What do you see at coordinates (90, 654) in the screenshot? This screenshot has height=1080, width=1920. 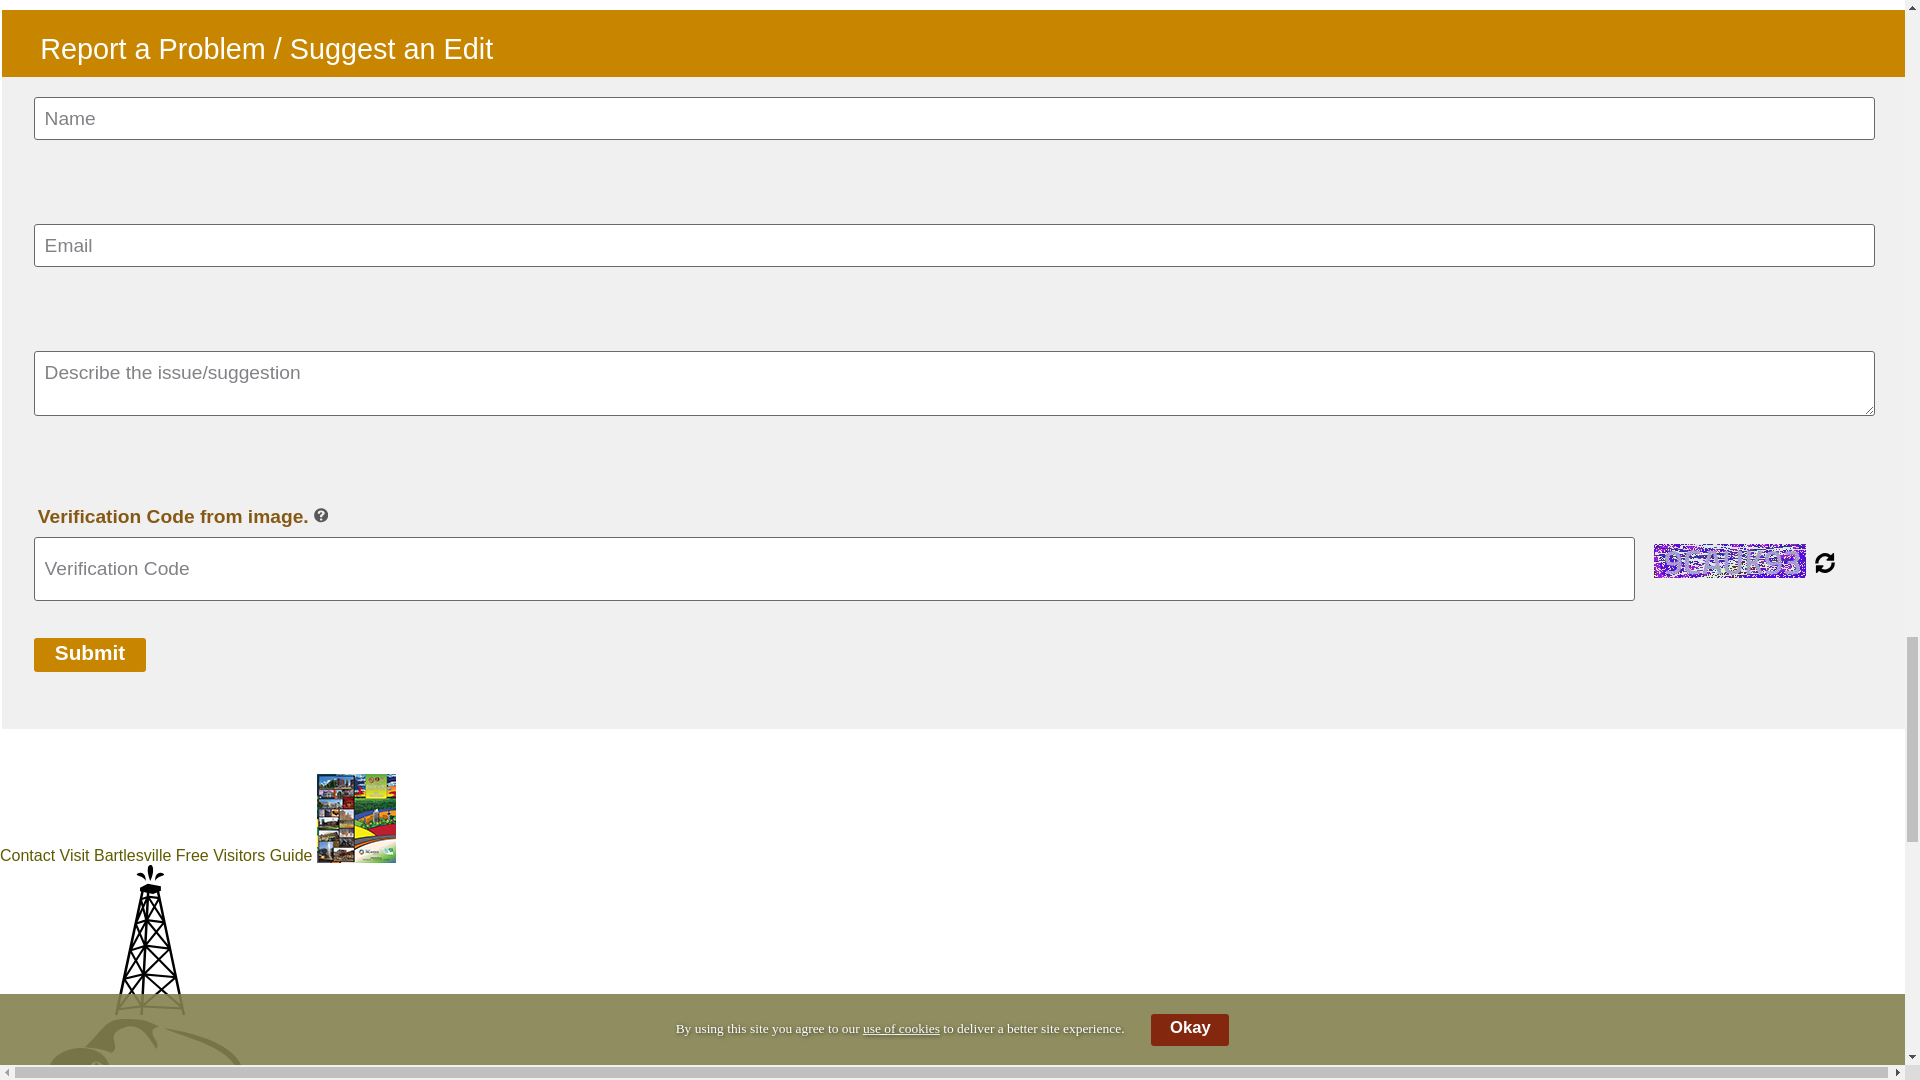 I see `Submit` at bounding box center [90, 654].